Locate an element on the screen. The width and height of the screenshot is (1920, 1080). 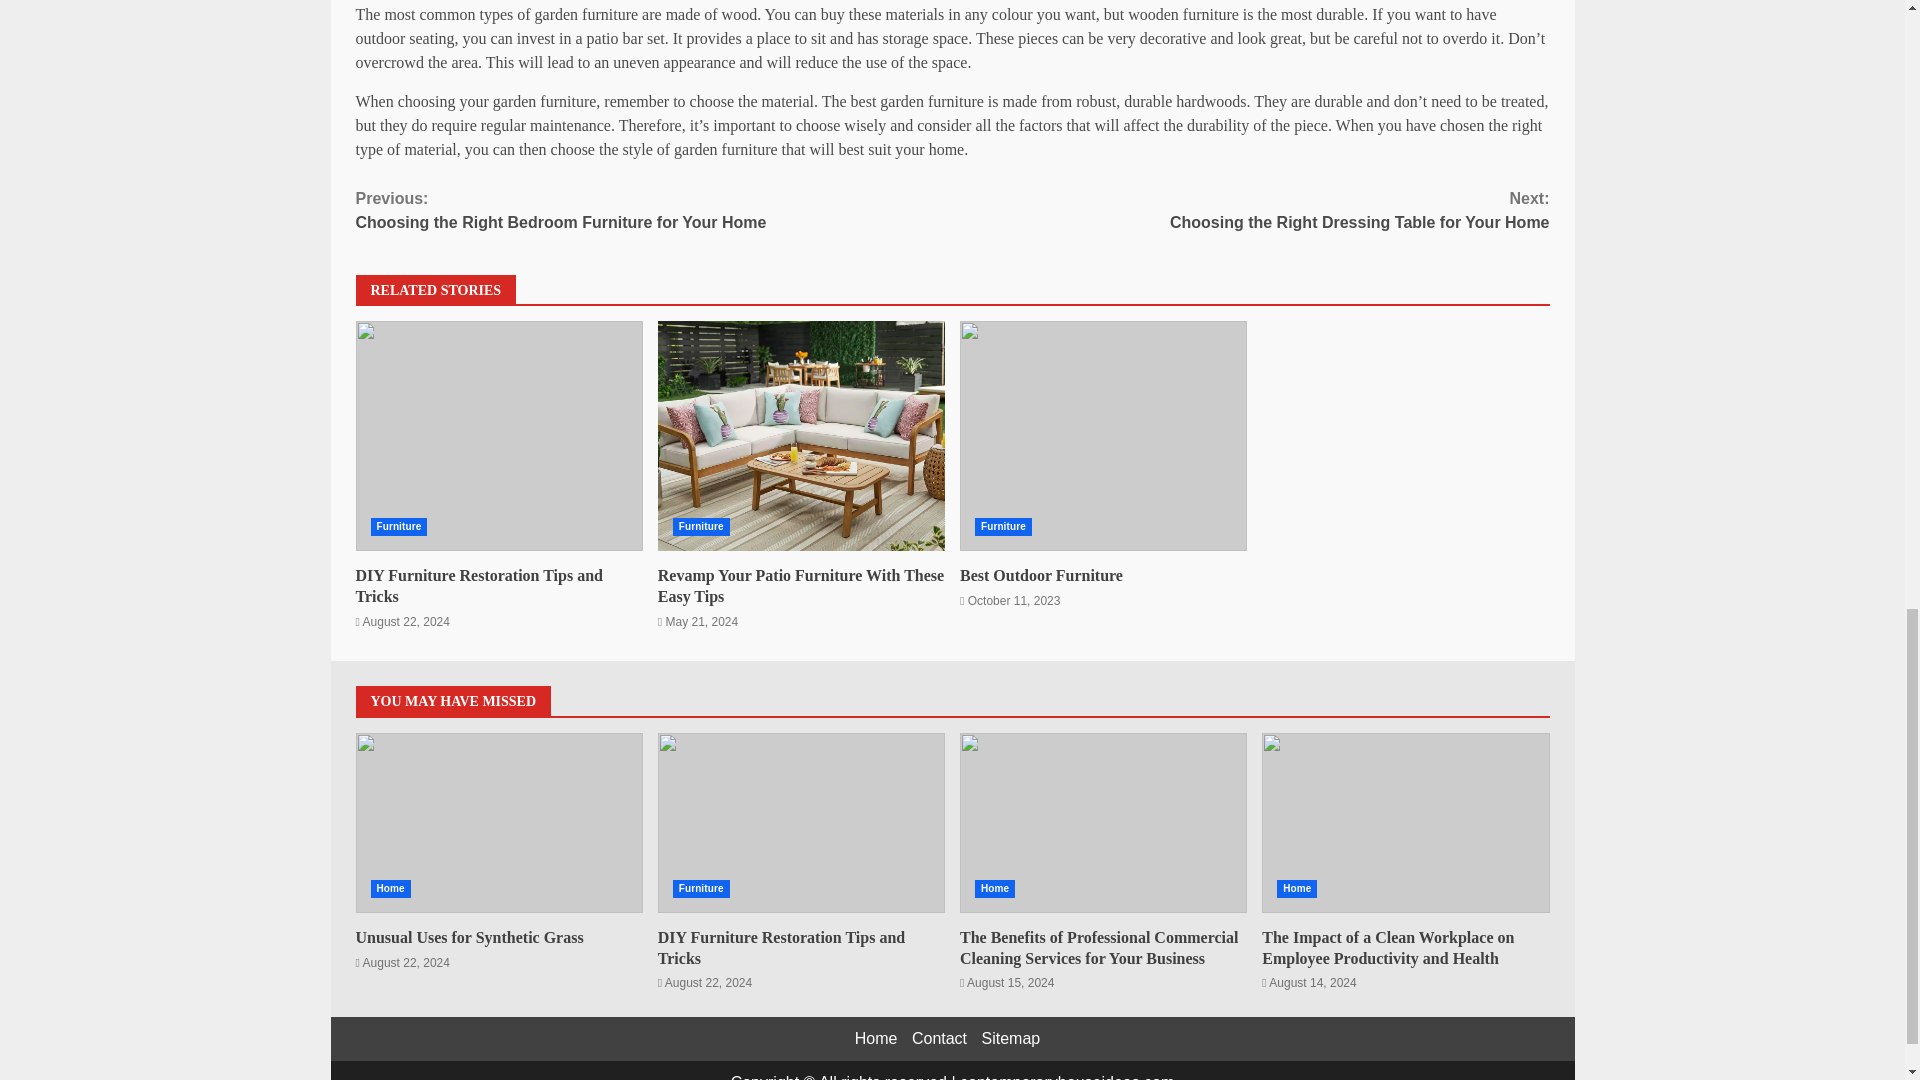
Best Outdoor Furniture is located at coordinates (398, 526).